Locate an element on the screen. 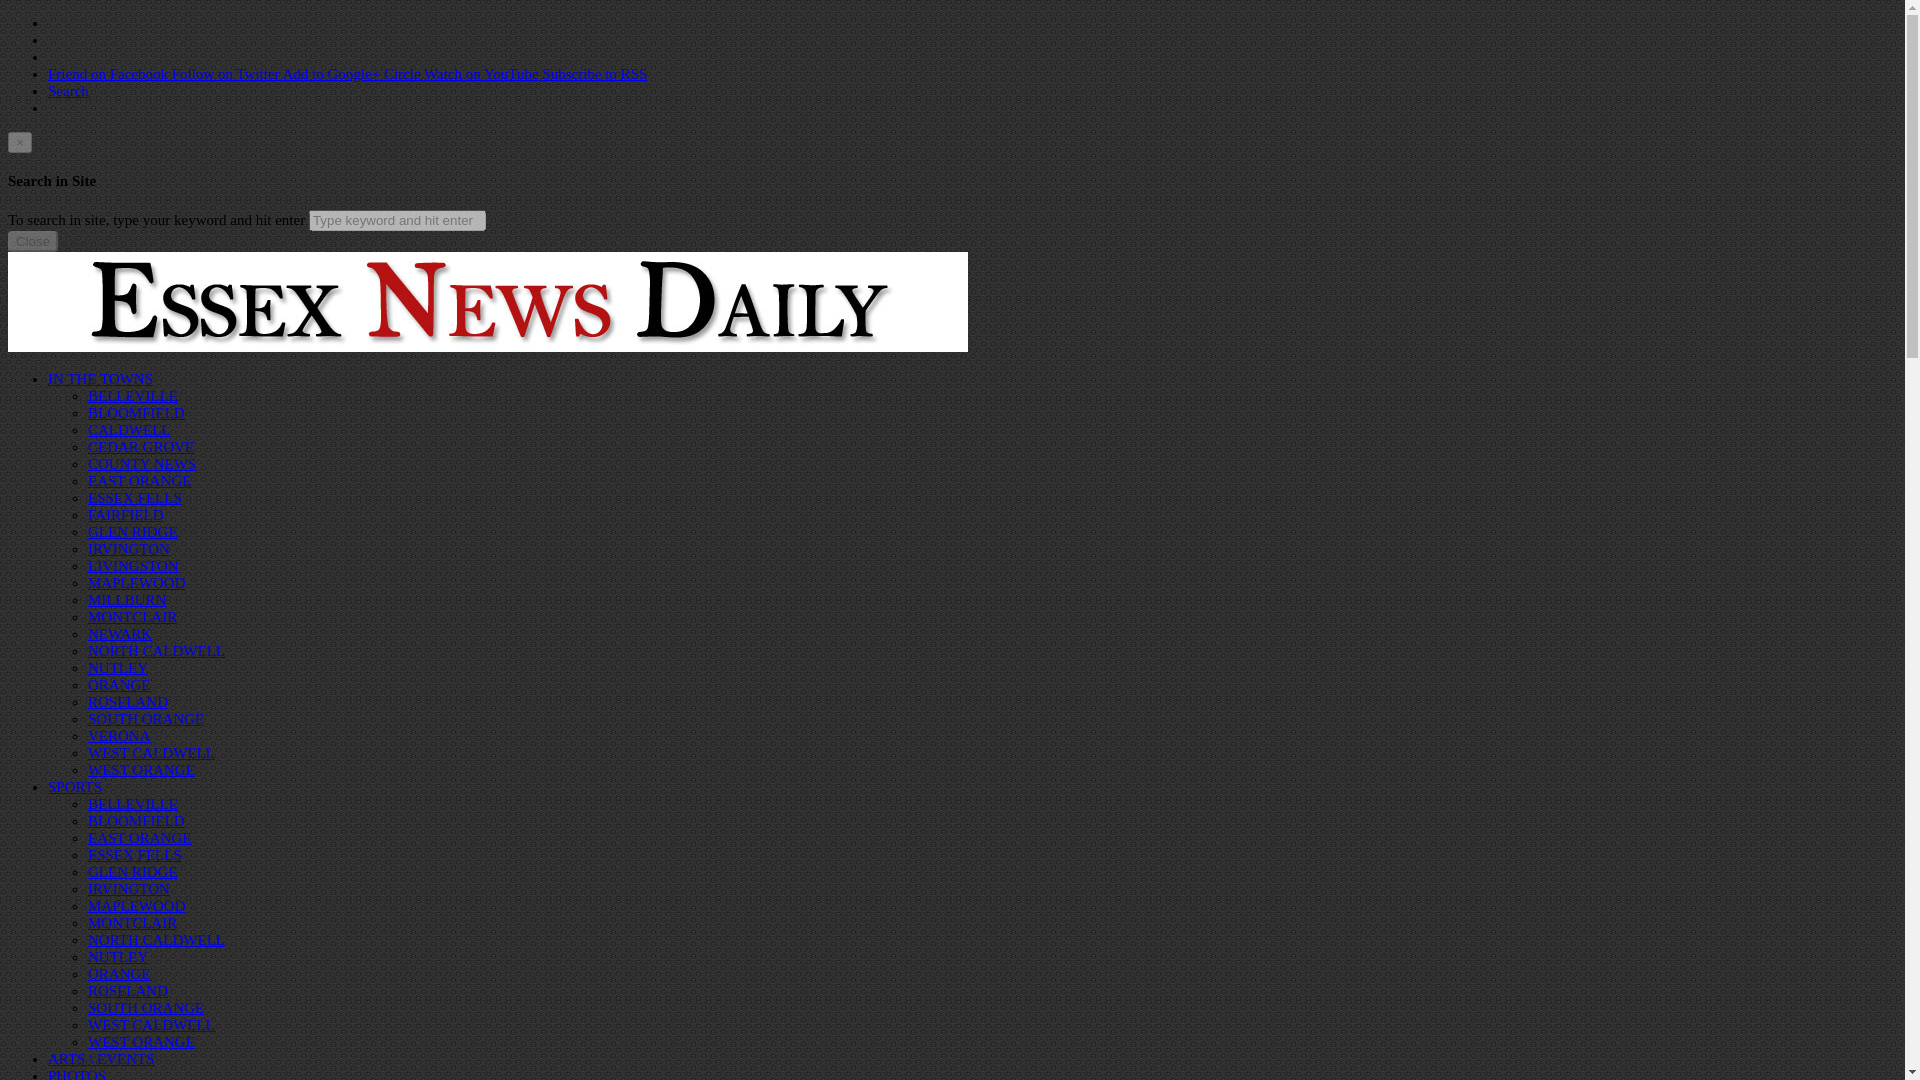 The image size is (1920, 1080). Friend on Facebook is located at coordinates (110, 74).